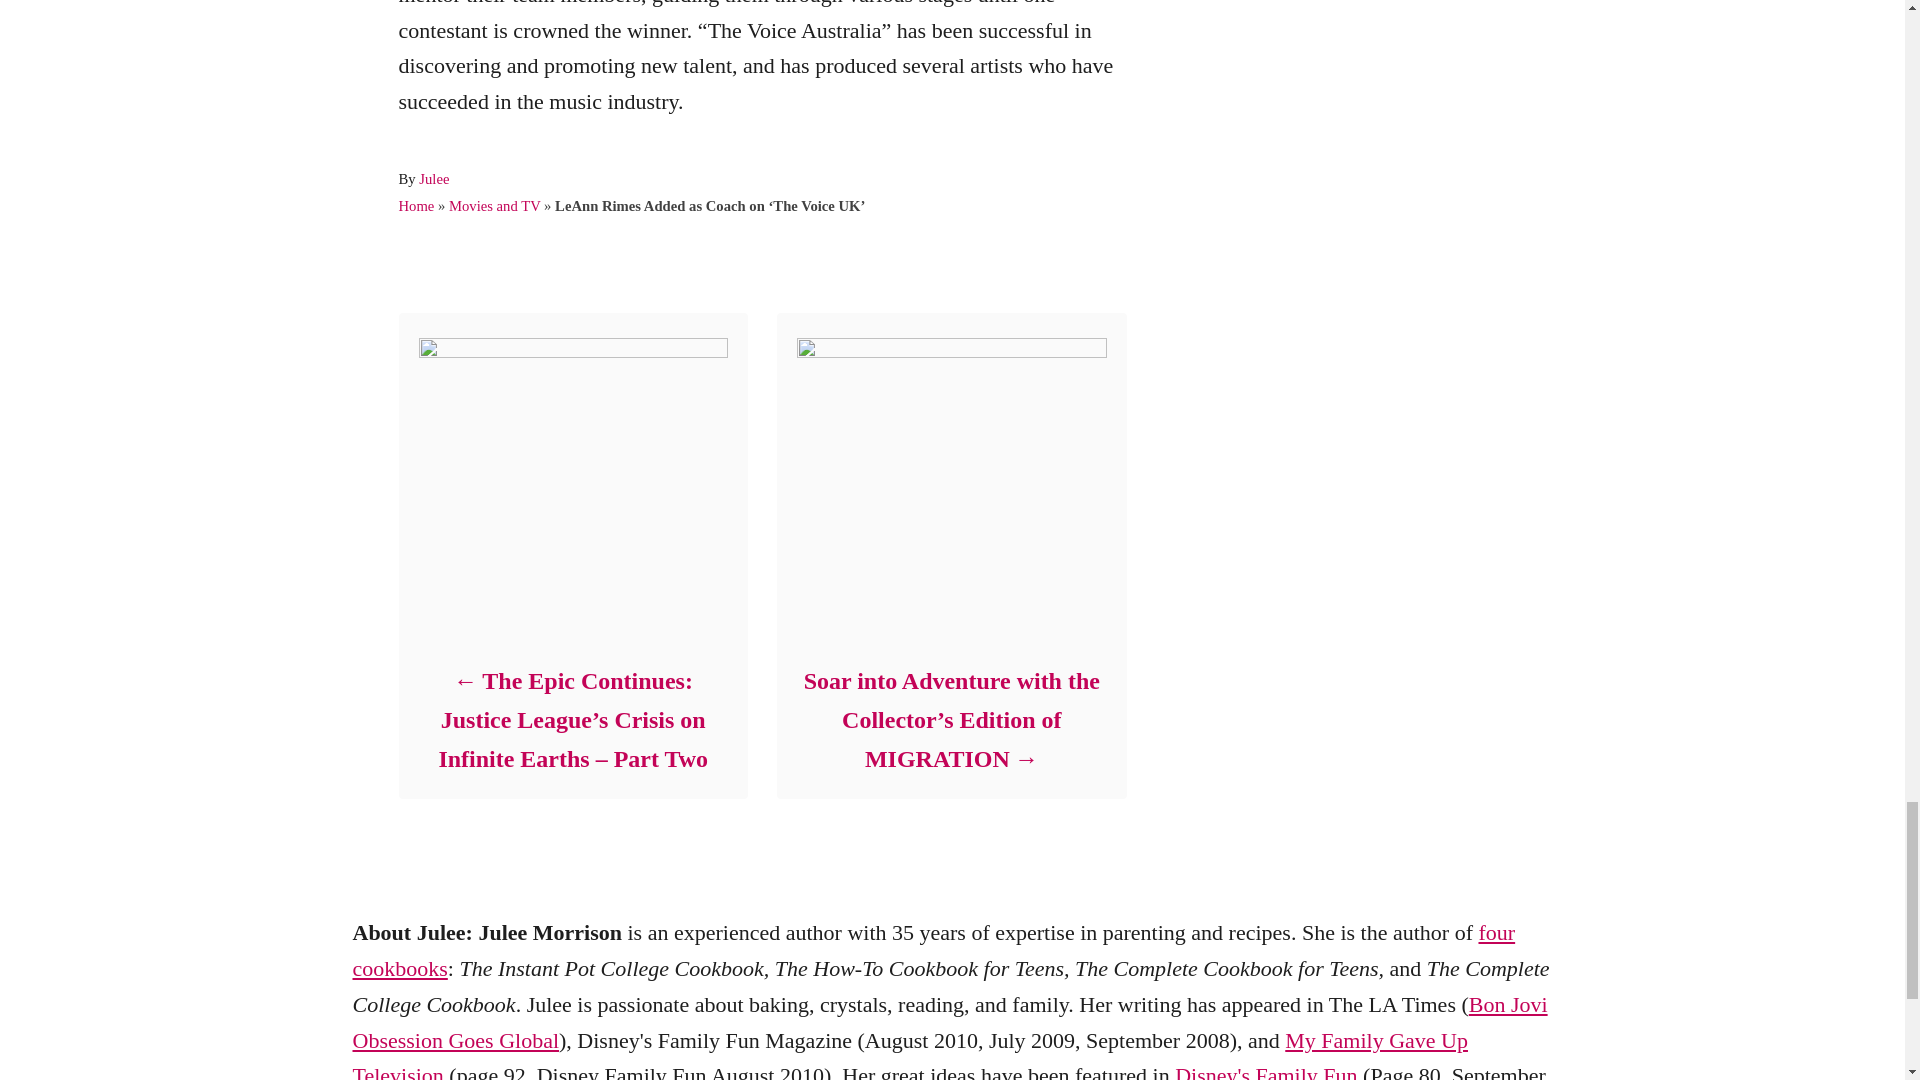 The width and height of the screenshot is (1920, 1080). What do you see at coordinates (908, 1054) in the screenshot?
I see `My Family Gave Up Television` at bounding box center [908, 1054].